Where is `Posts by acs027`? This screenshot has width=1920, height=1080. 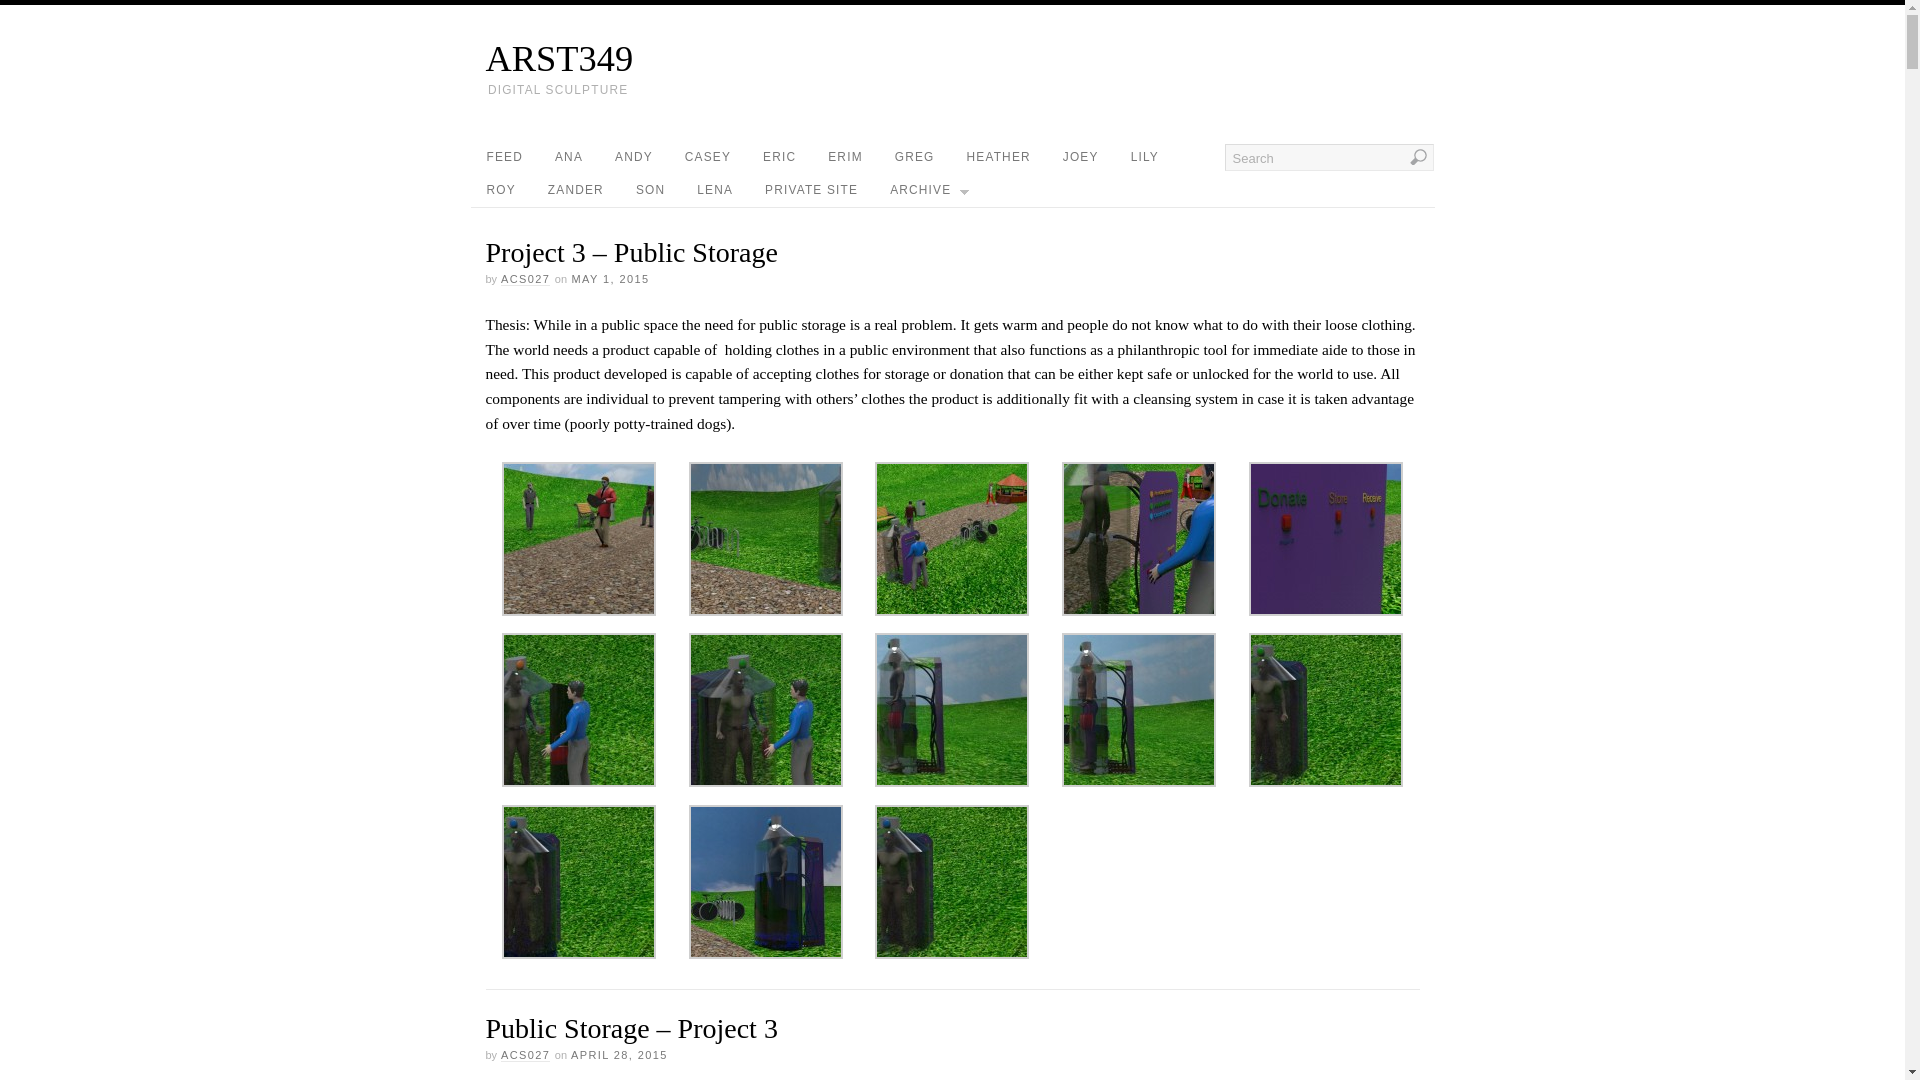 Posts by acs027 is located at coordinates (525, 280).